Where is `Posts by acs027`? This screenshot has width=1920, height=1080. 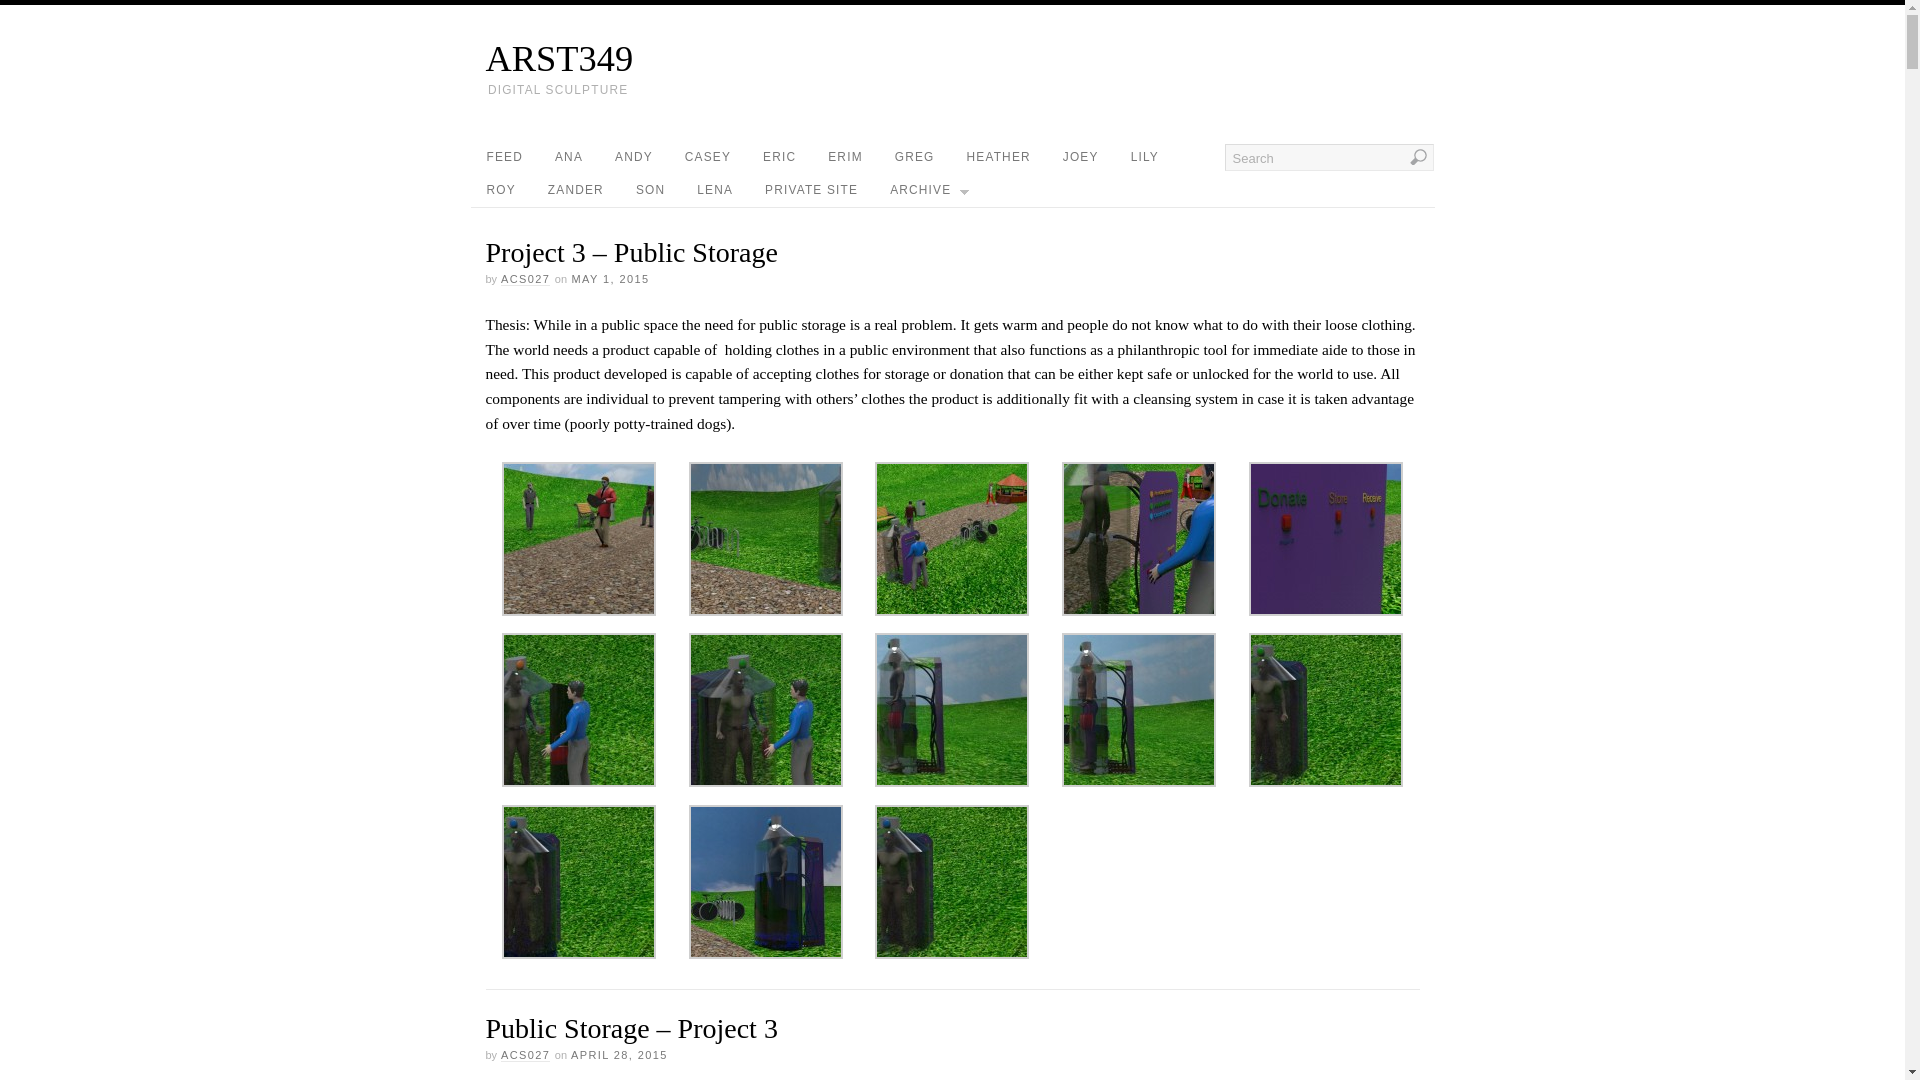 Posts by acs027 is located at coordinates (525, 280).